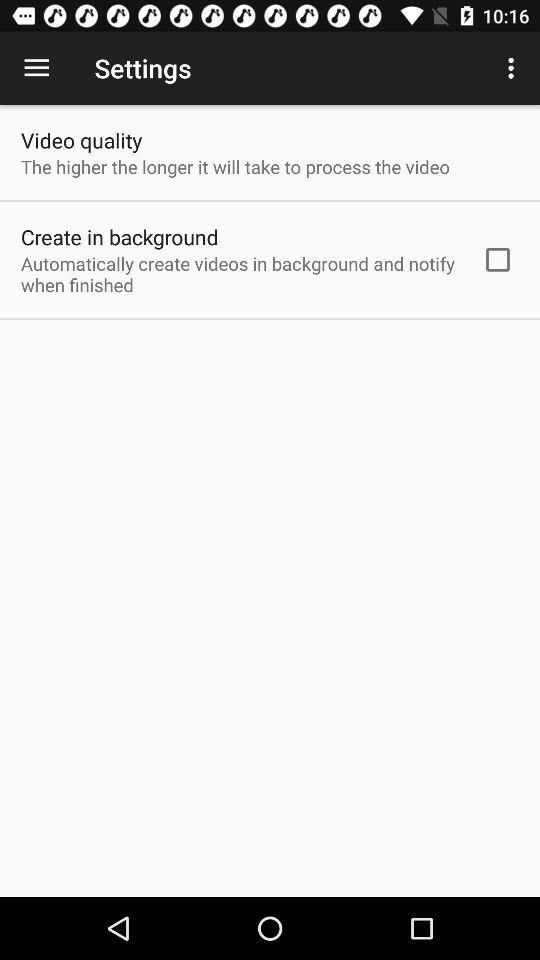 This screenshot has width=540, height=960. Describe the element at coordinates (514, 68) in the screenshot. I see `turn on the app to the right of the settings icon` at that location.